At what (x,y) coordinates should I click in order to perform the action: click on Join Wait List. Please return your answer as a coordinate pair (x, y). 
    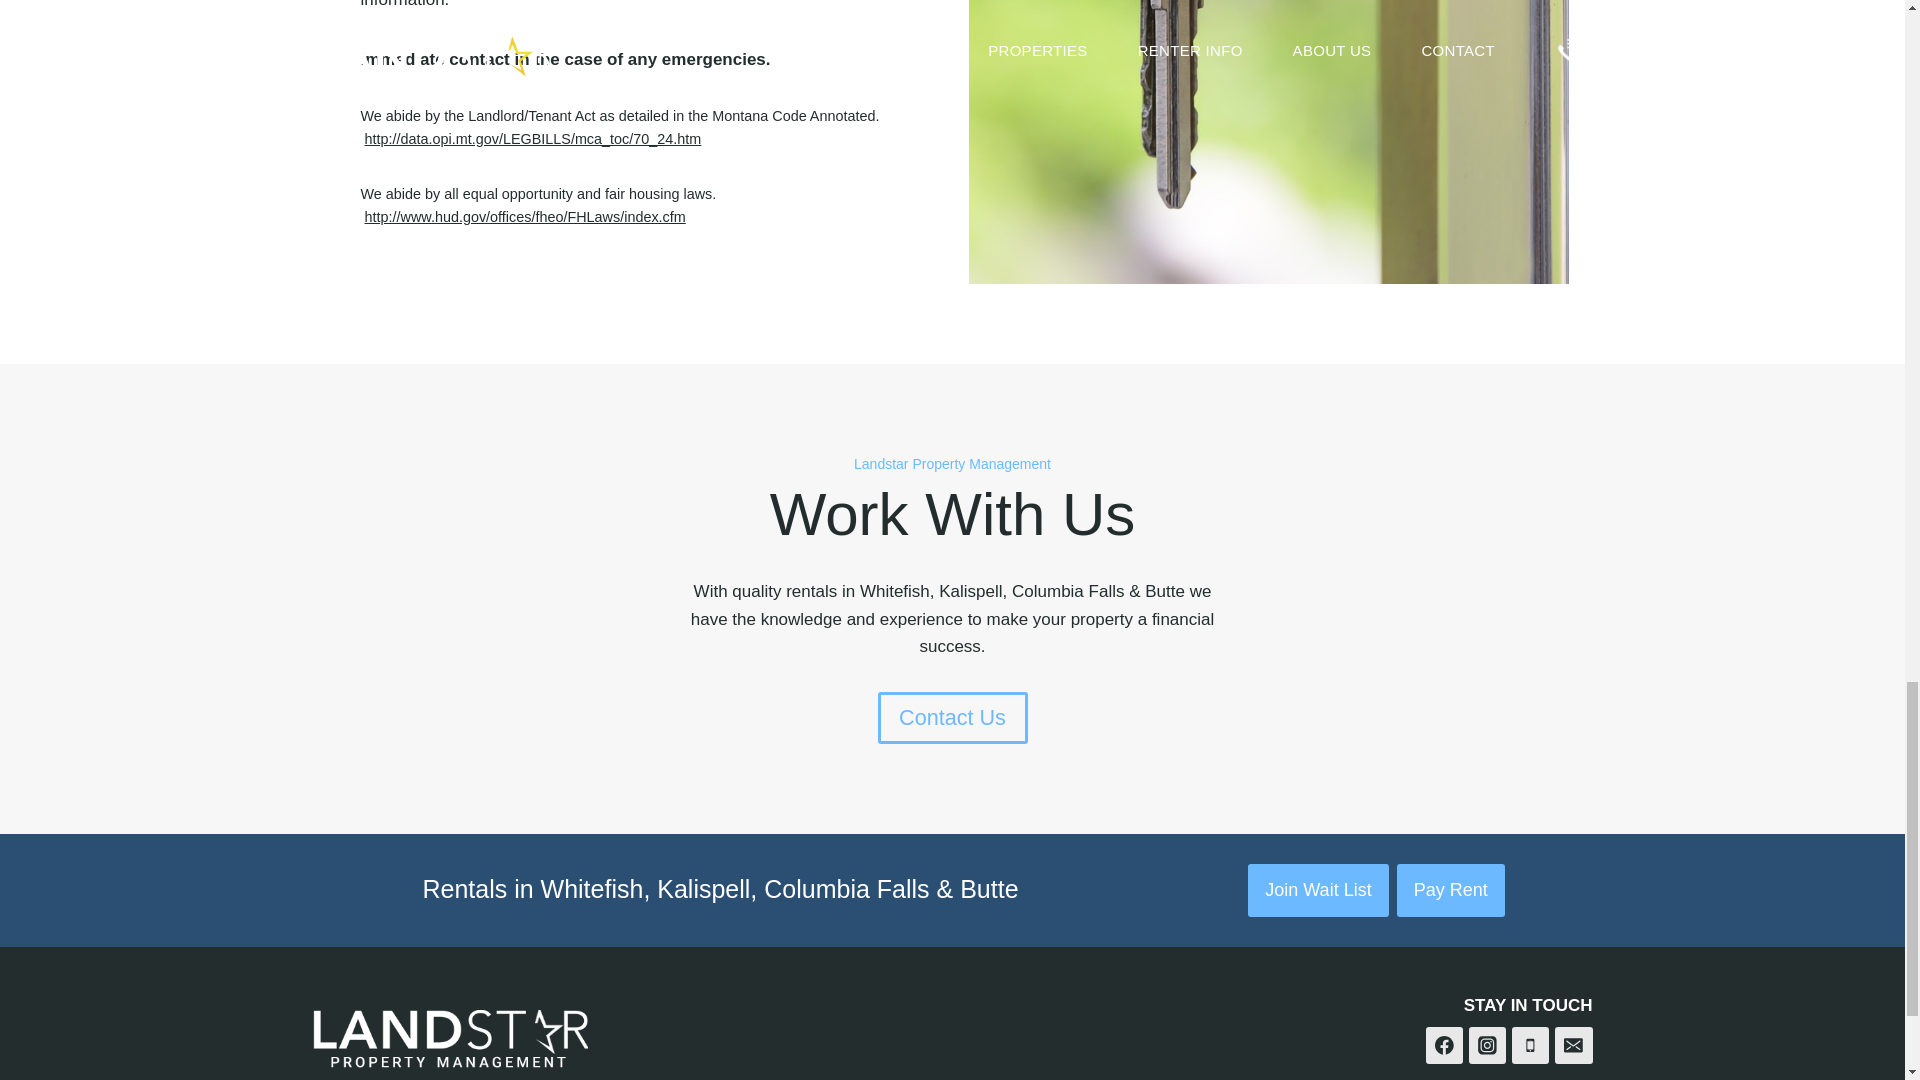
    Looking at the image, I should click on (1318, 890).